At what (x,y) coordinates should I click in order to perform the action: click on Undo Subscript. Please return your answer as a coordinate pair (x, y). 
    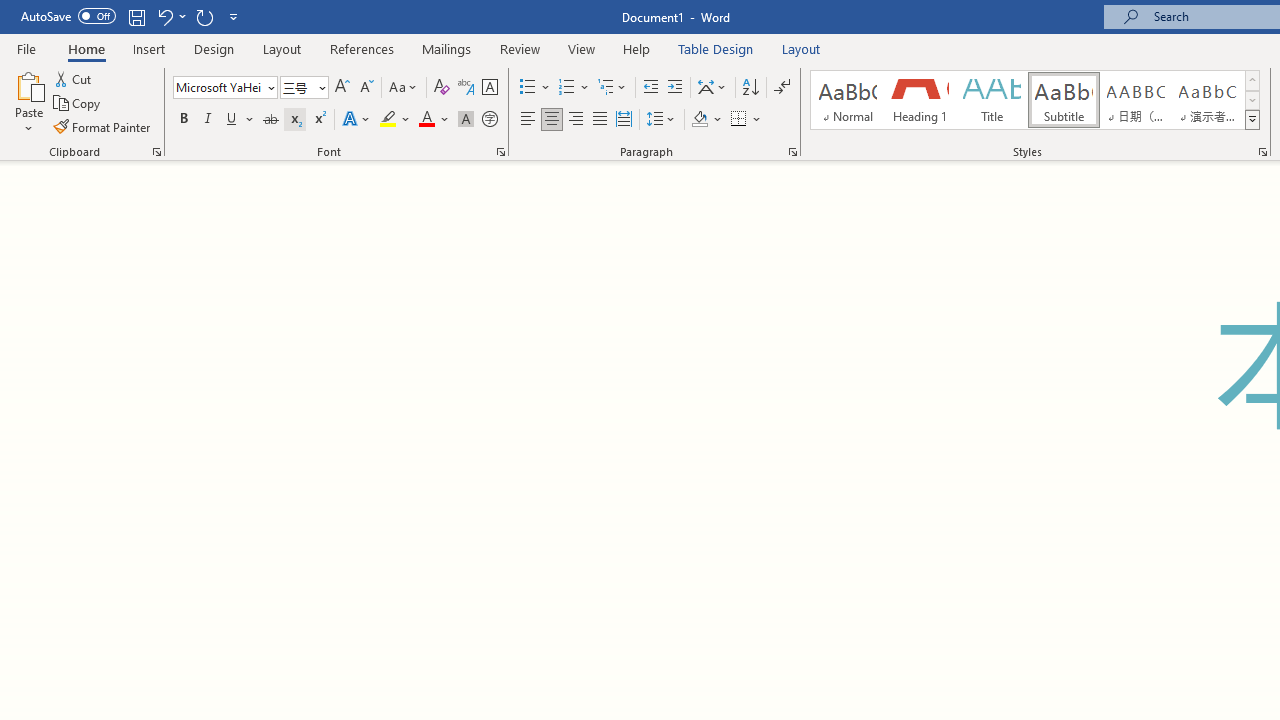
    Looking at the image, I should click on (170, 16).